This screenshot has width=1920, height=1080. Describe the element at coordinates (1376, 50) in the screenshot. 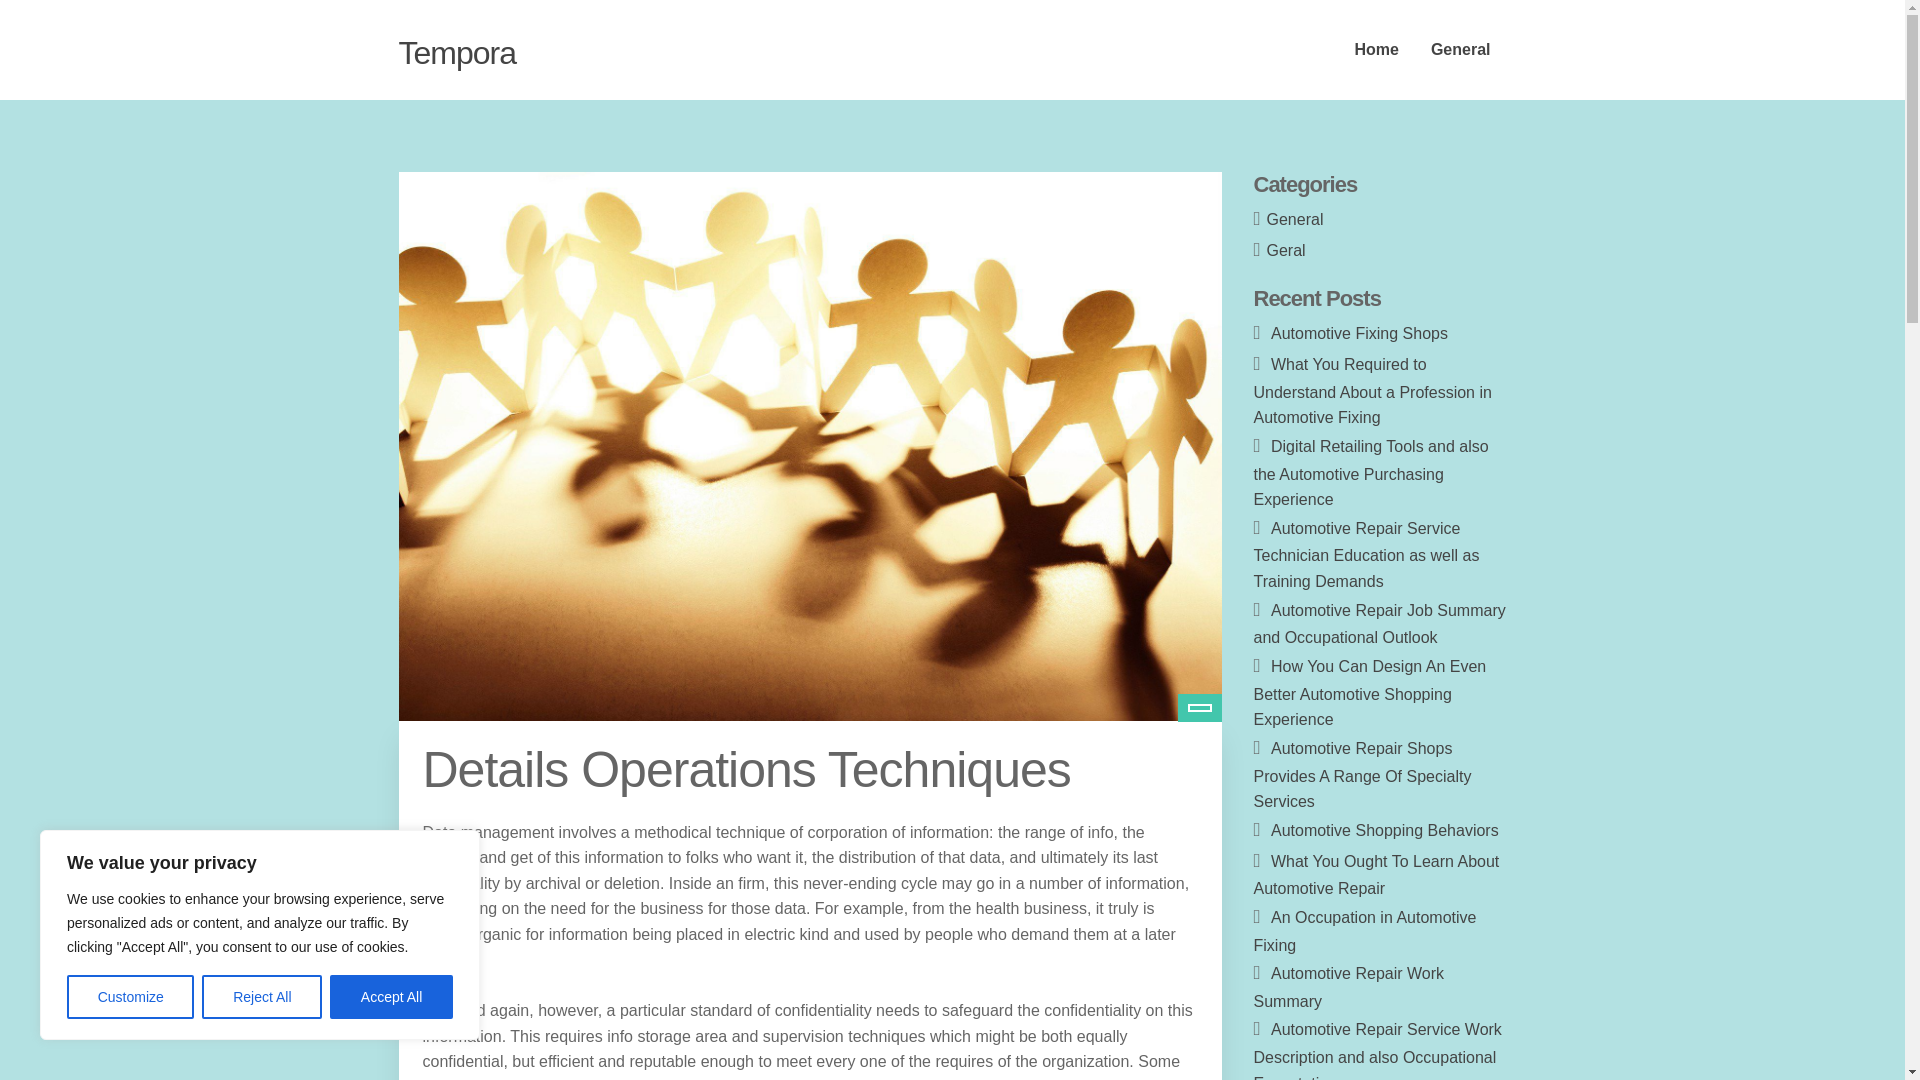

I see `Home` at that location.